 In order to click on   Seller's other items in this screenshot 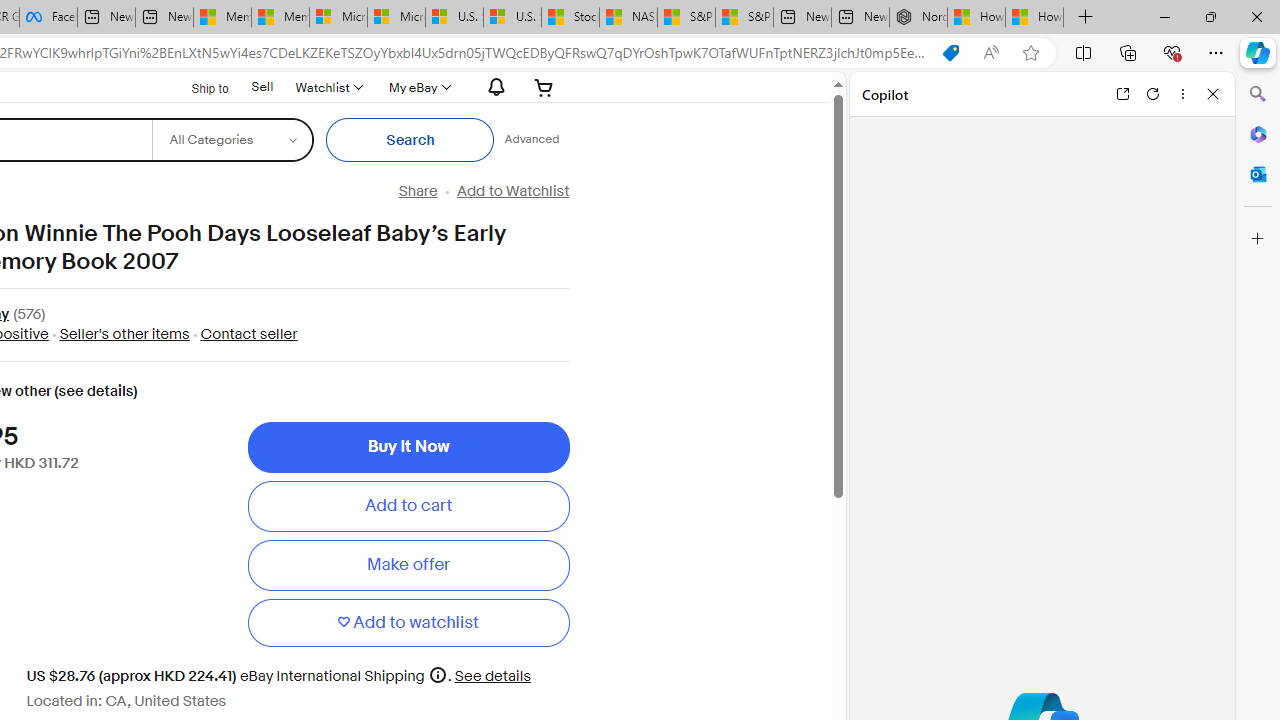, I will do `click(118, 334)`.